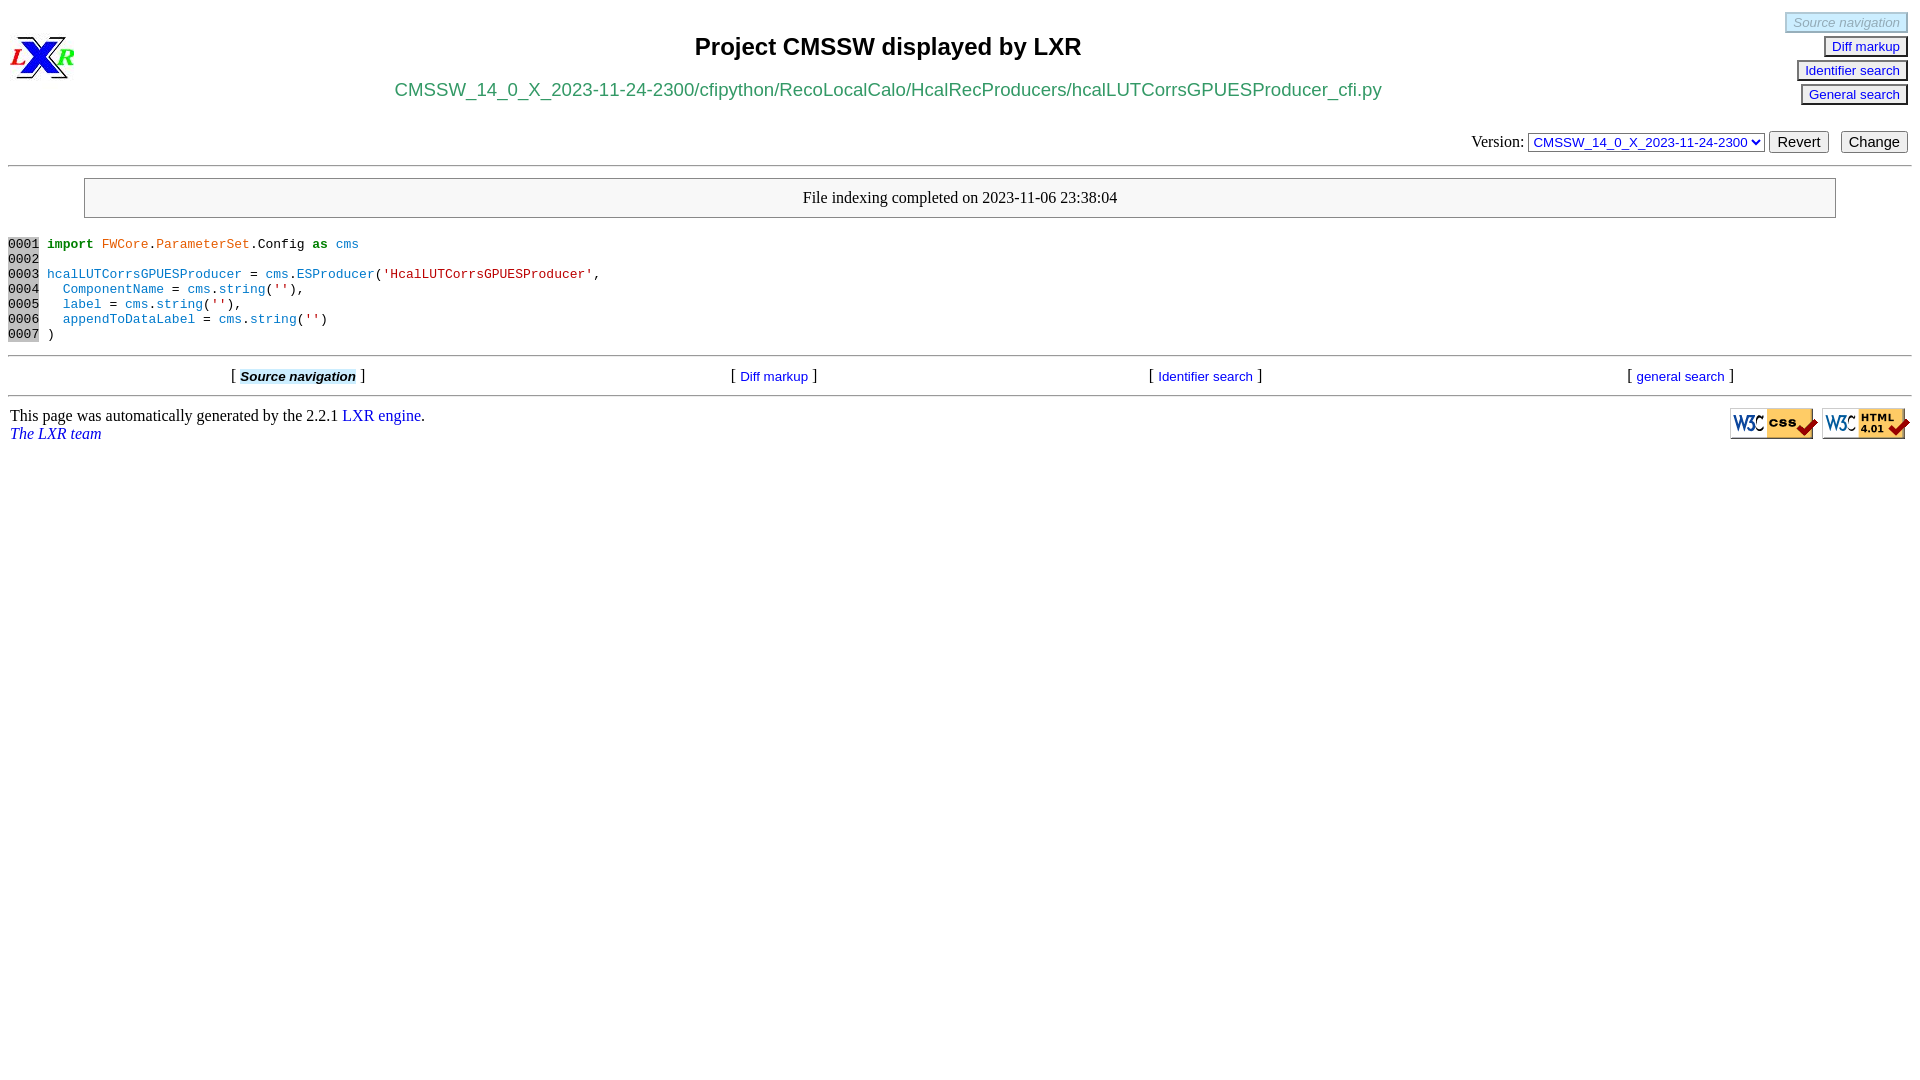  Describe the element at coordinates (382, 416) in the screenshot. I see `LXR engine` at that location.